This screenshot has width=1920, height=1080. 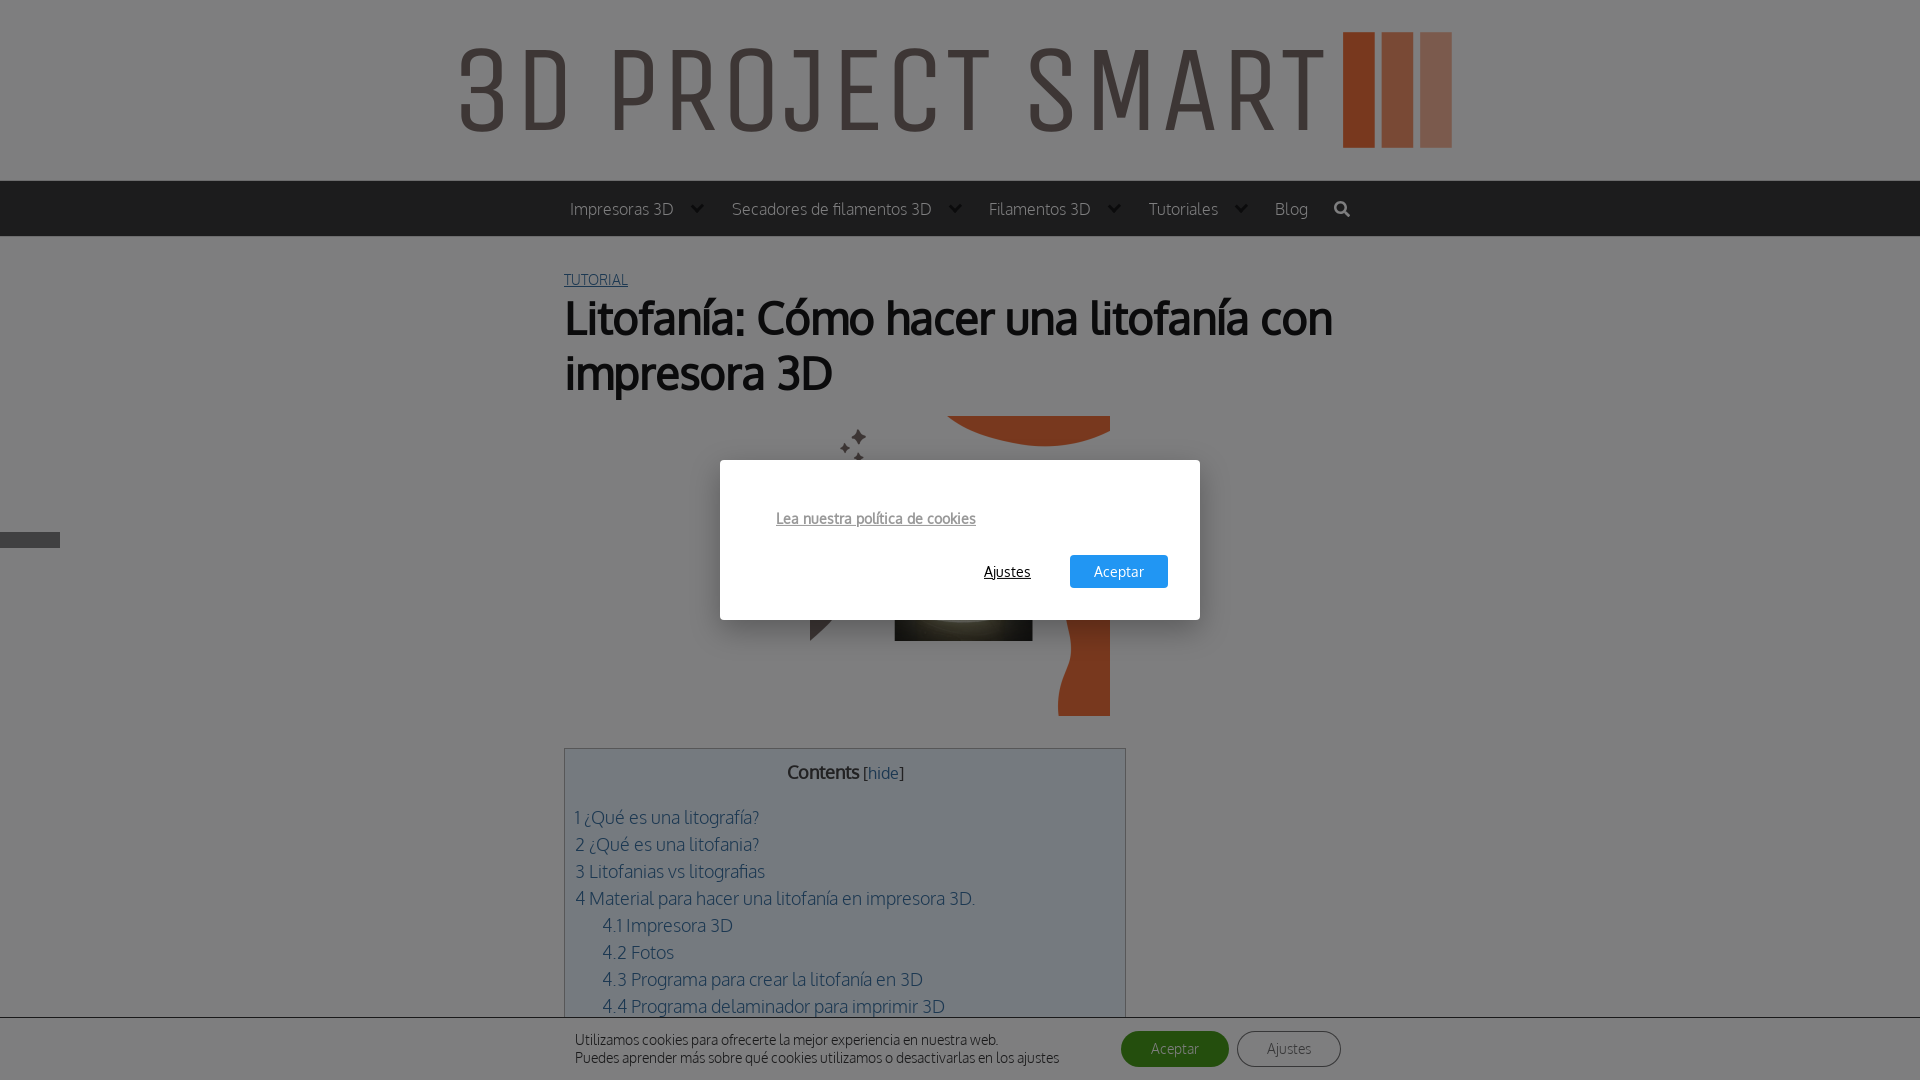 What do you see at coordinates (1119, 572) in the screenshot?
I see `Aceptar` at bounding box center [1119, 572].